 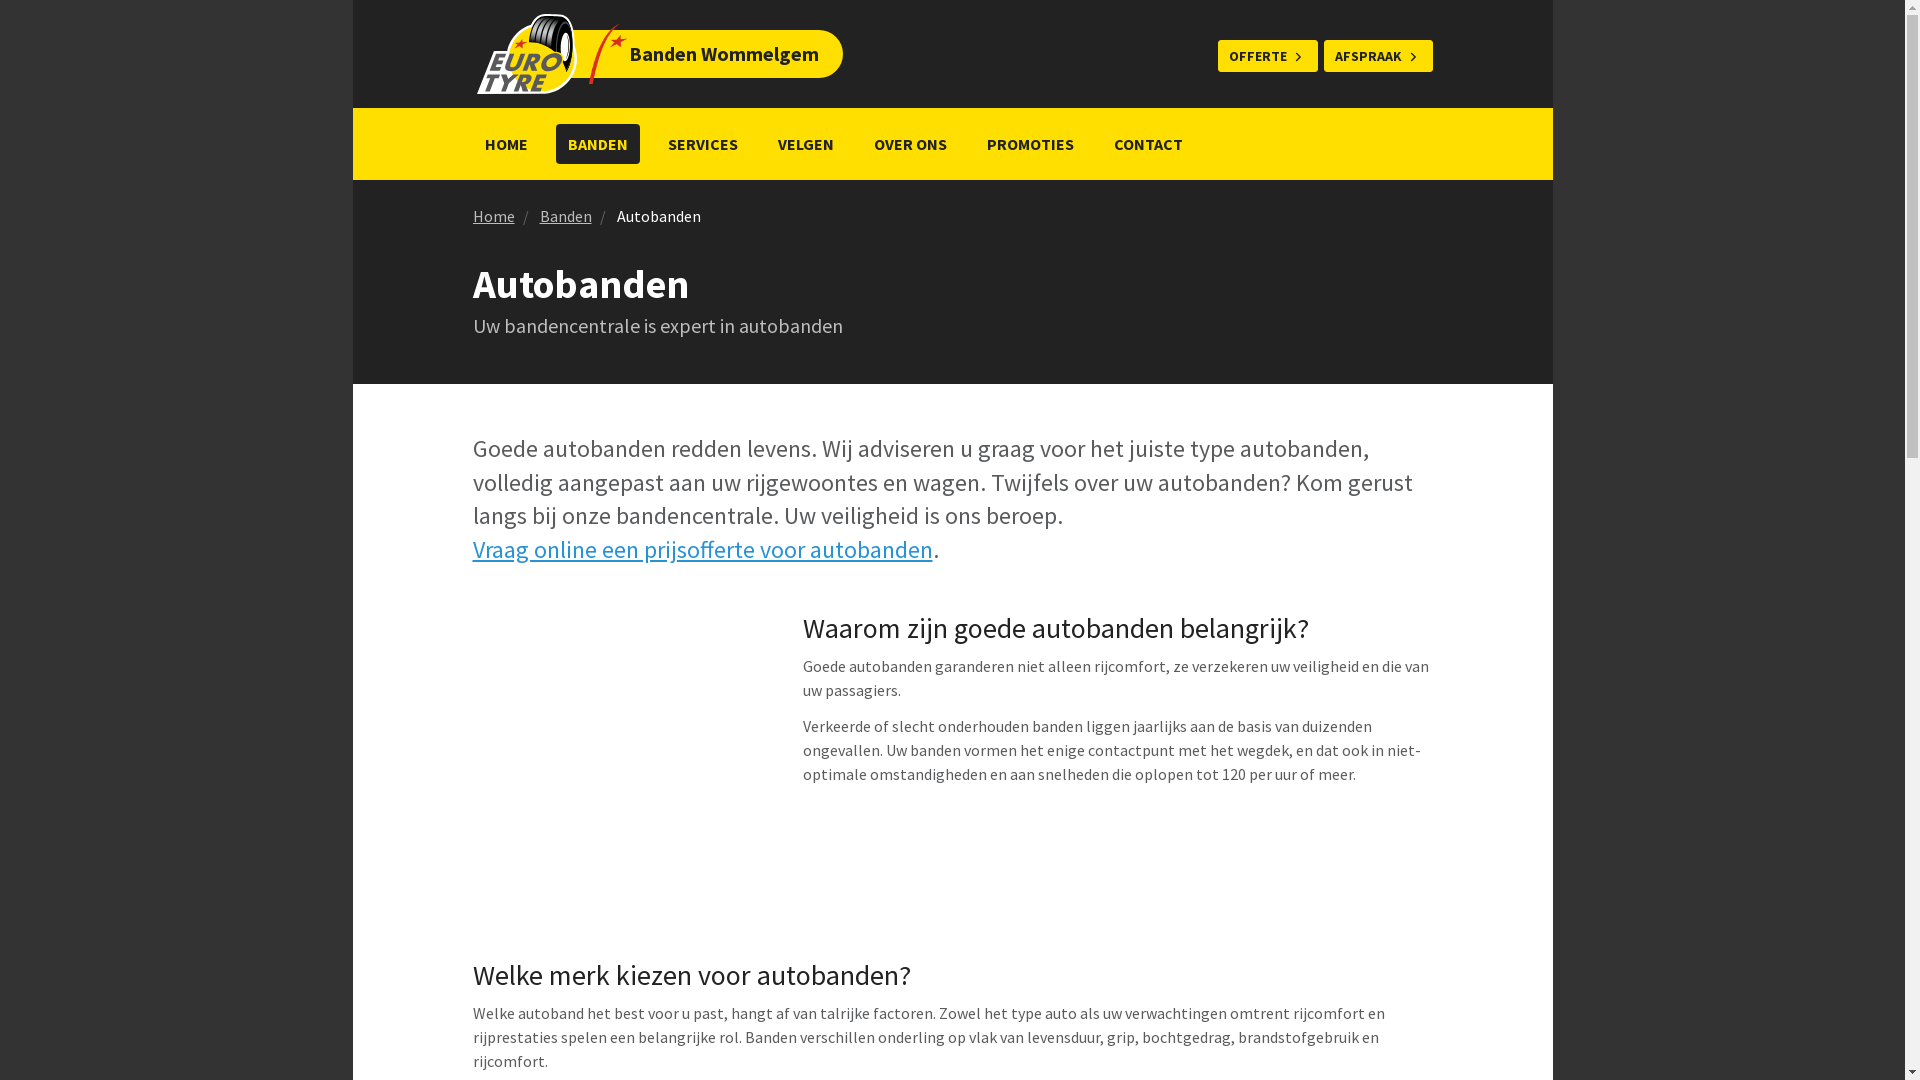 I want to click on OVER ONS, so click(x=910, y=144).